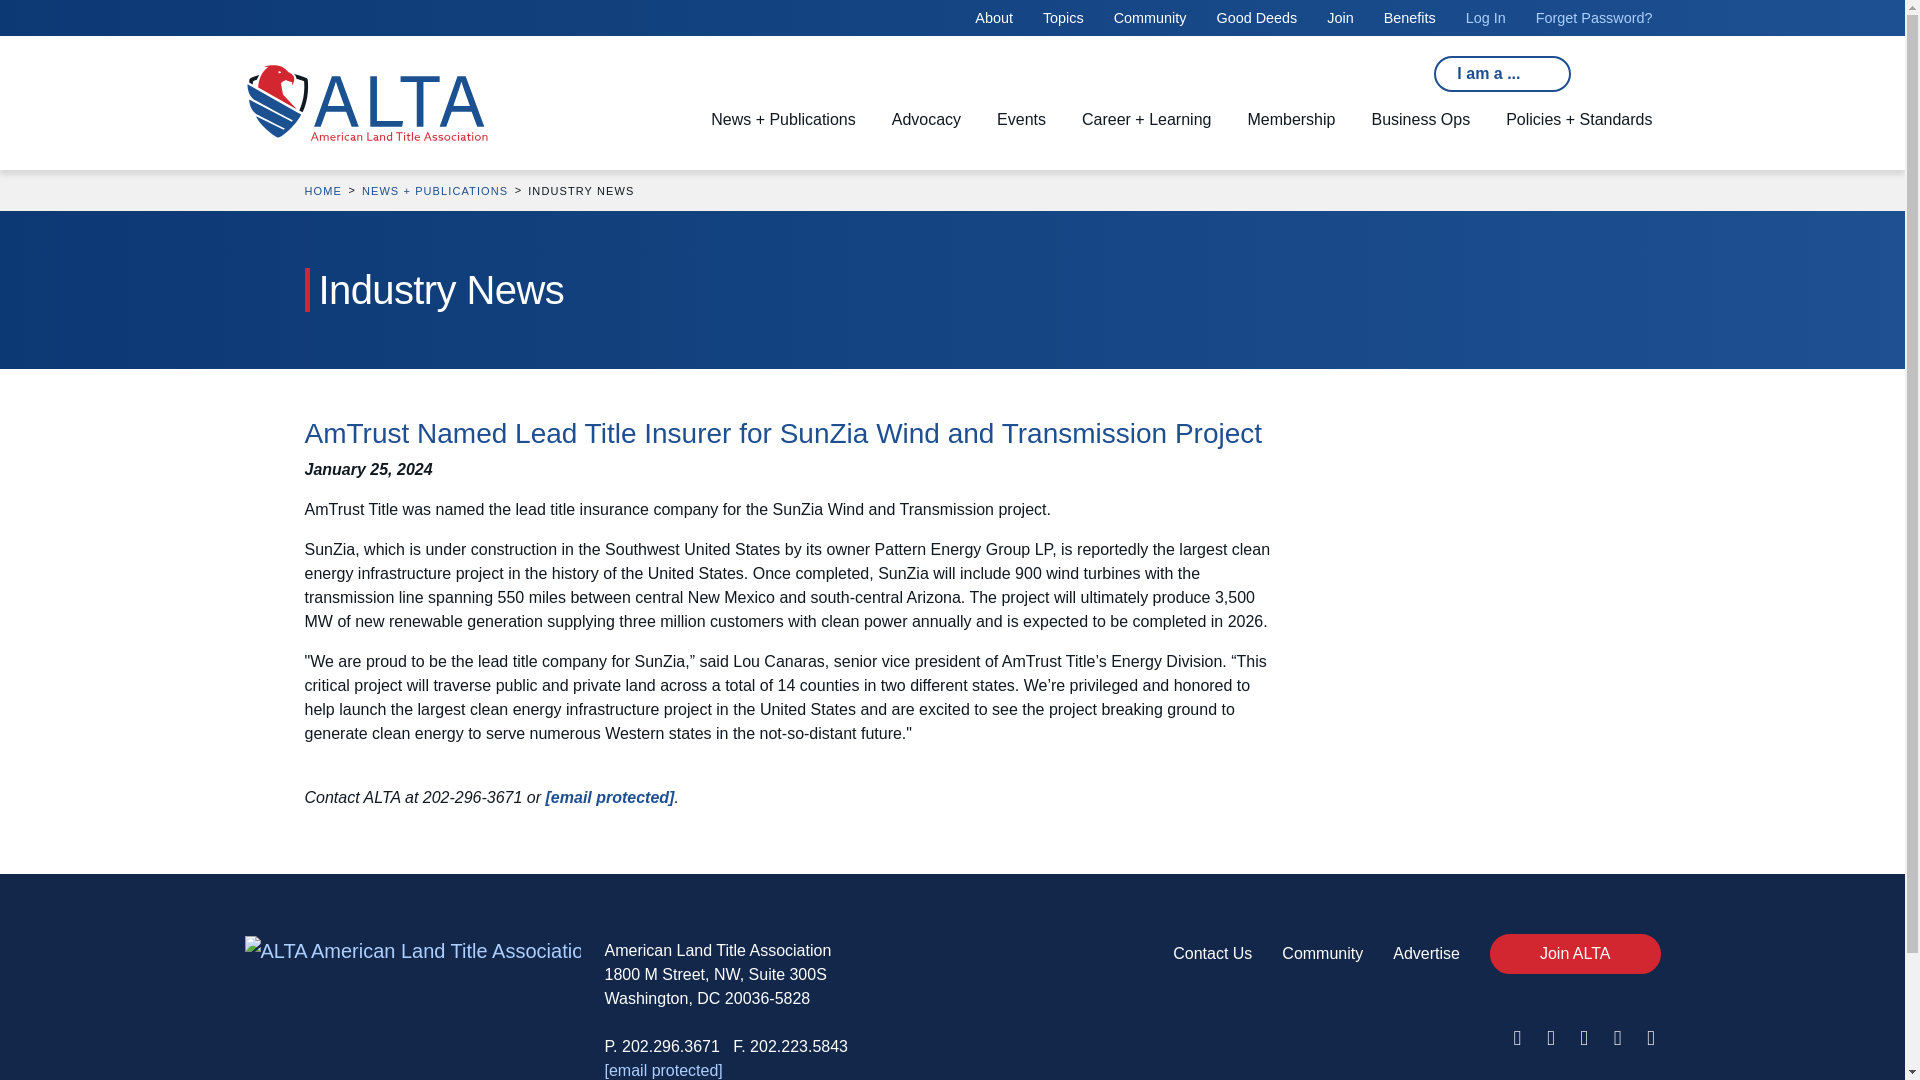 Image resolution: width=1920 pixels, height=1080 pixels. Describe the element at coordinates (994, 17) in the screenshot. I see `About` at that location.